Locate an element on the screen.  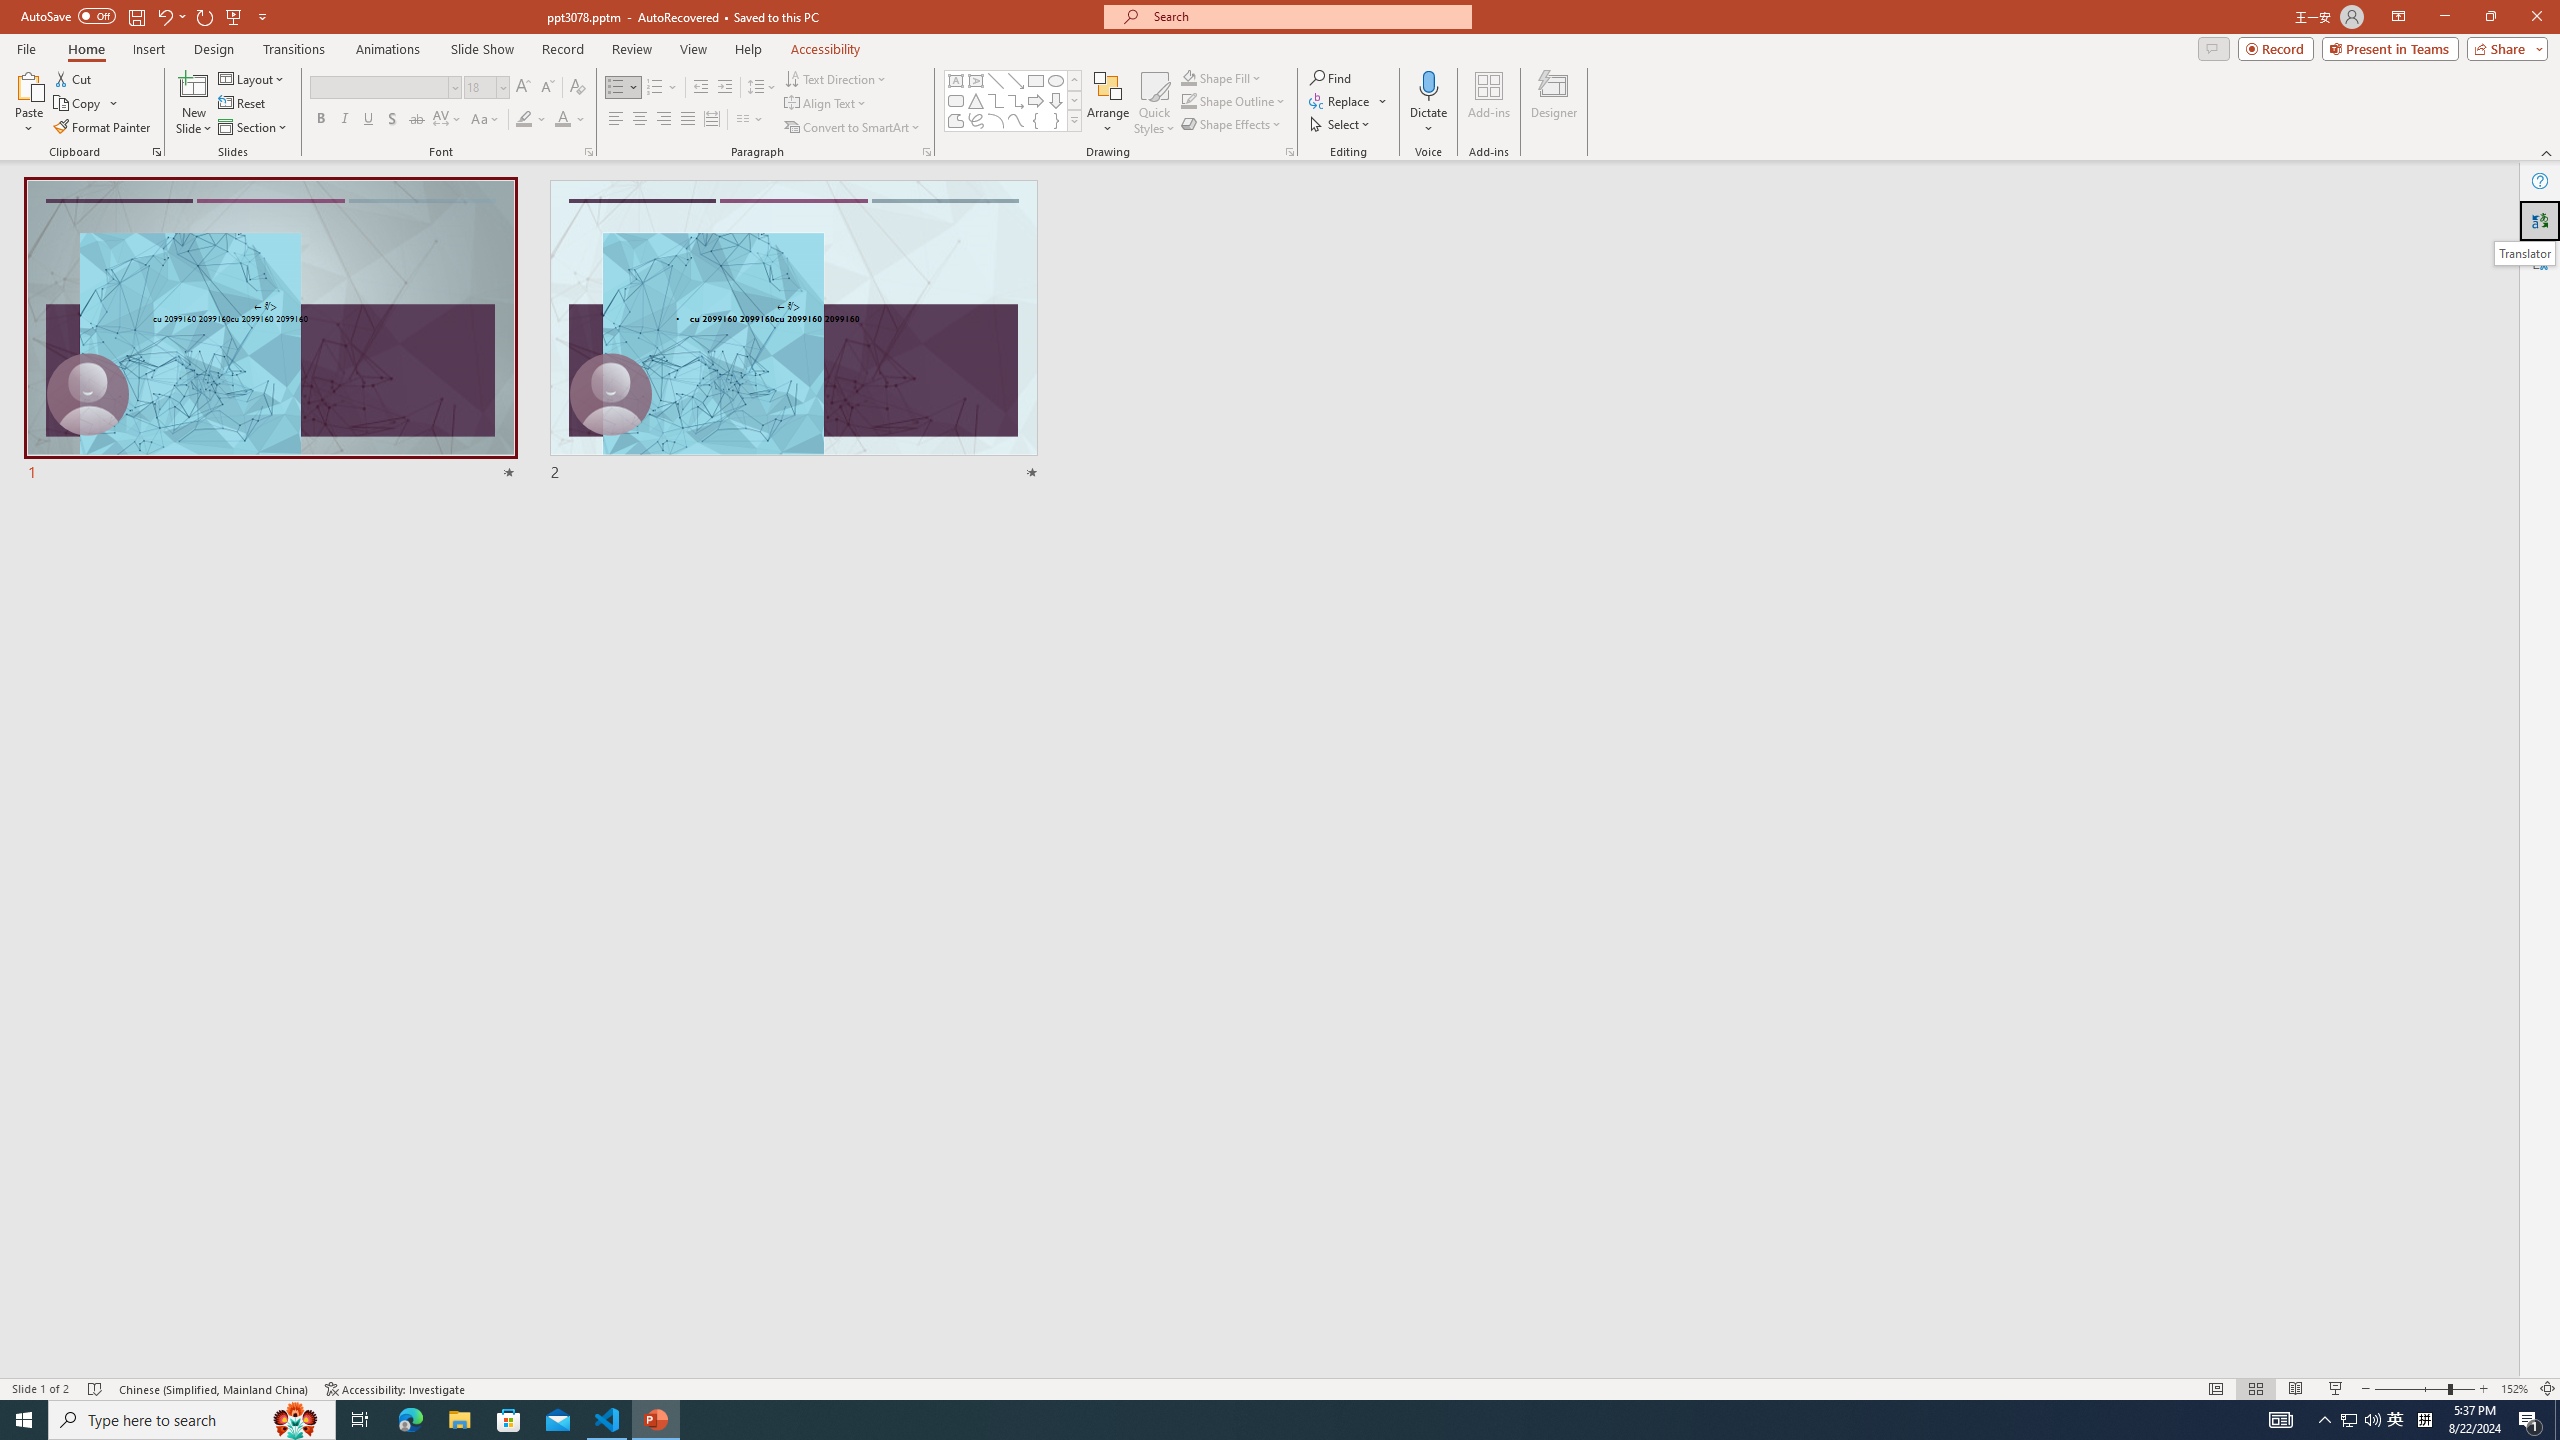
Layout is located at coordinates (253, 78).